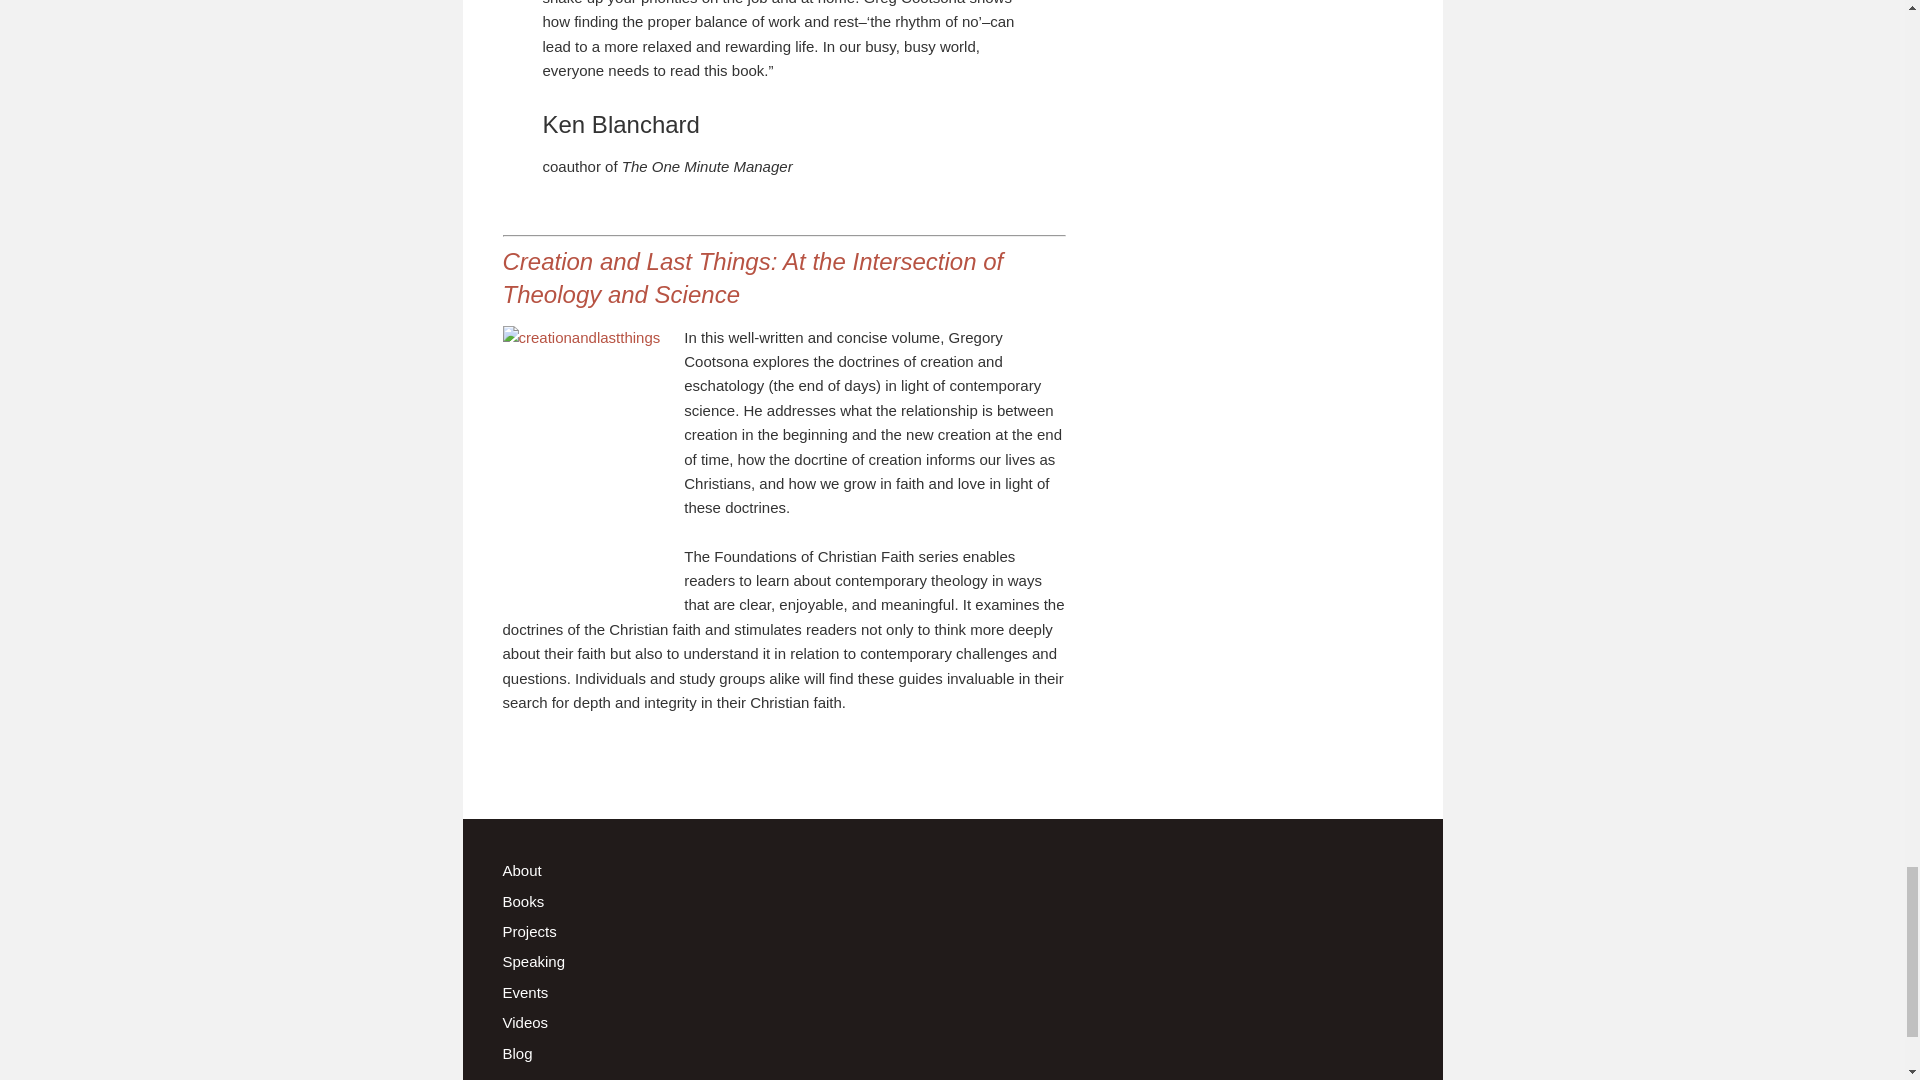  What do you see at coordinates (522, 902) in the screenshot?
I see `Books` at bounding box center [522, 902].